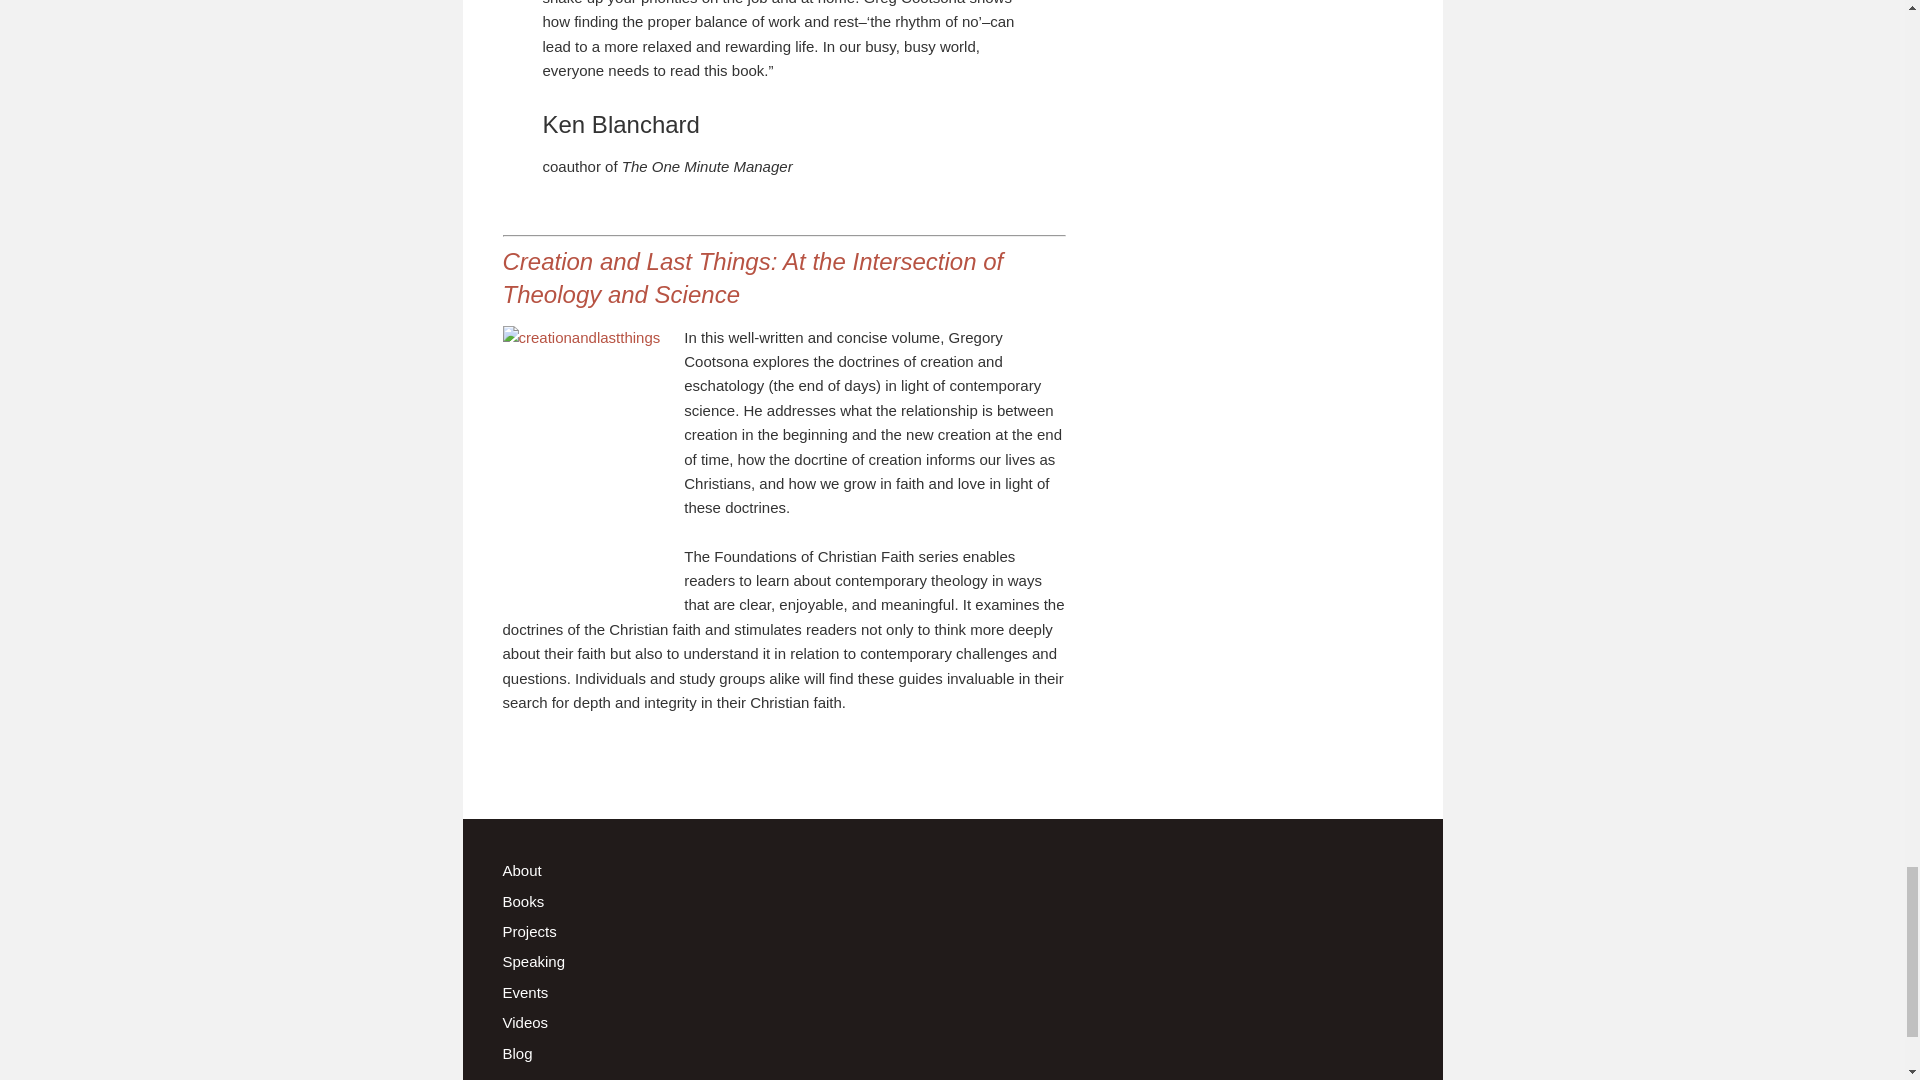  What do you see at coordinates (522, 902) in the screenshot?
I see `Books` at bounding box center [522, 902].